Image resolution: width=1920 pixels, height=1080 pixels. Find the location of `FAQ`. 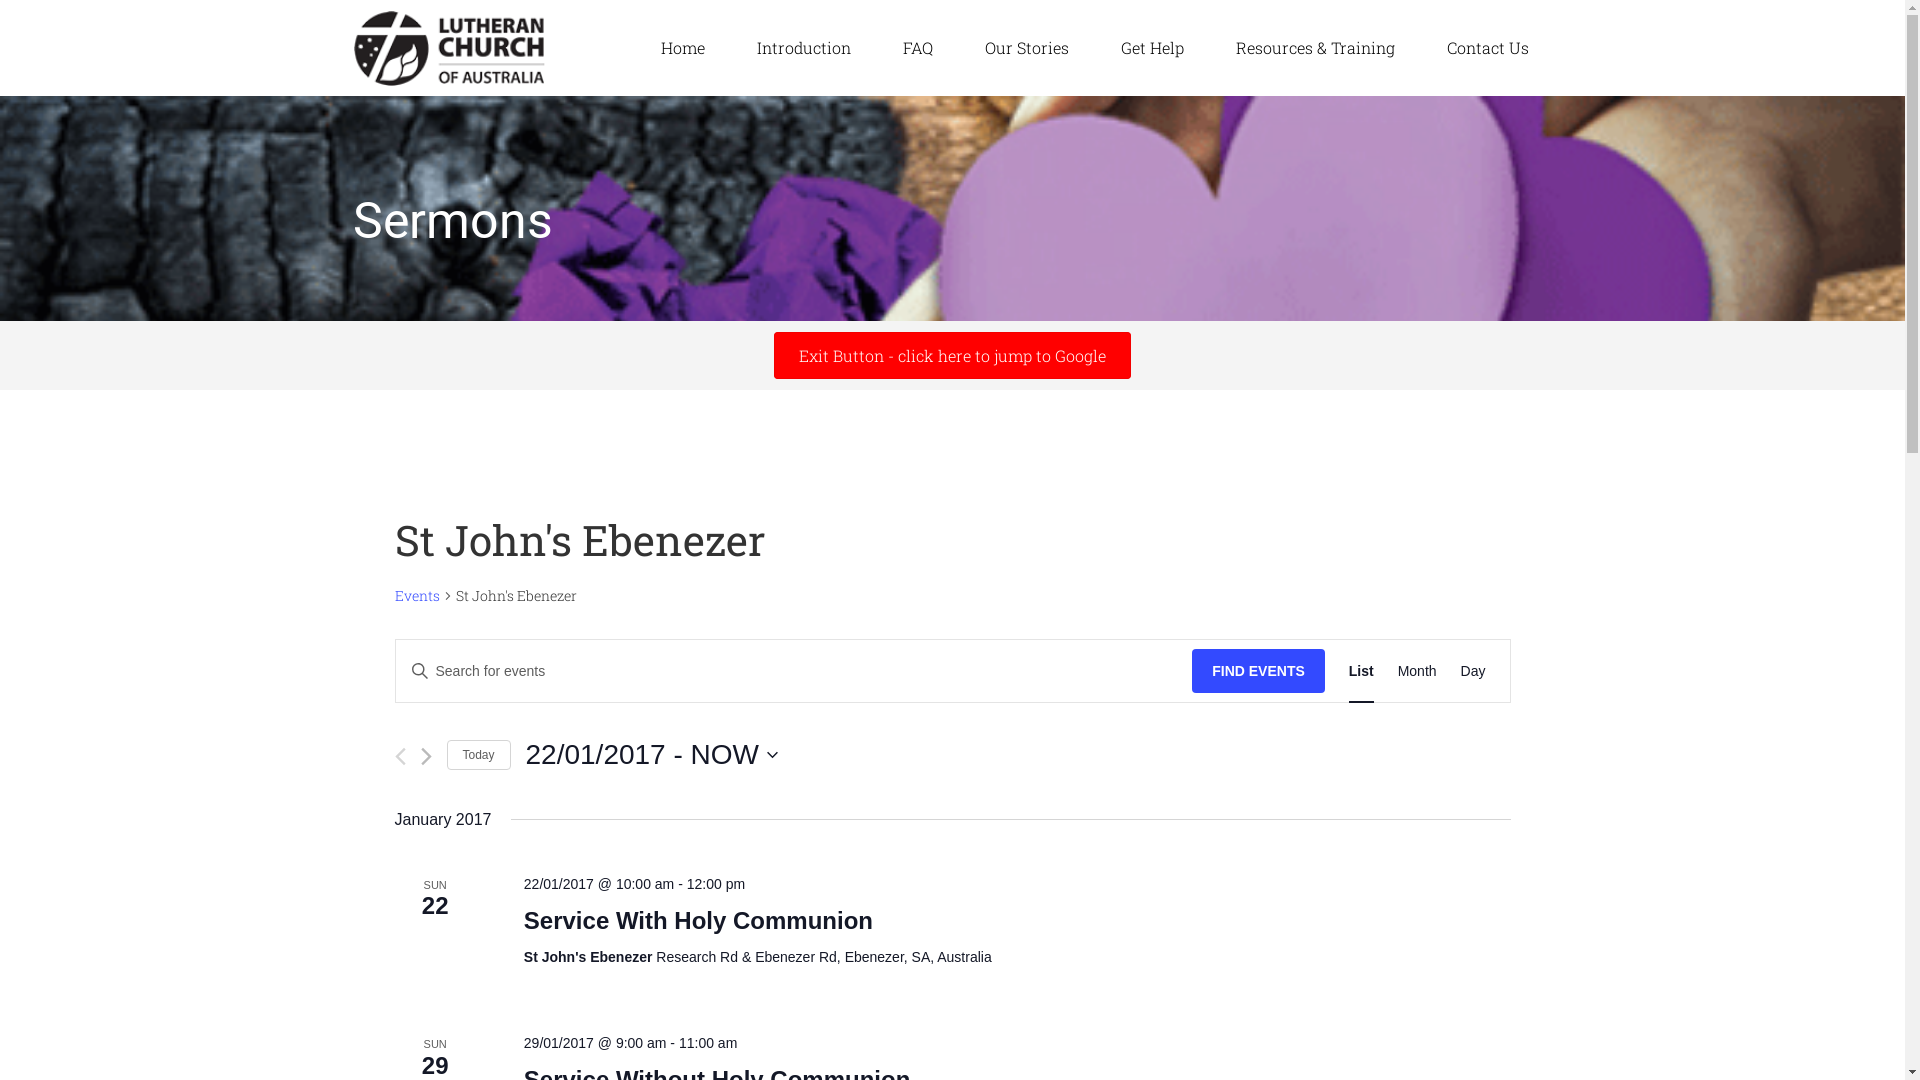

FAQ is located at coordinates (917, 48).